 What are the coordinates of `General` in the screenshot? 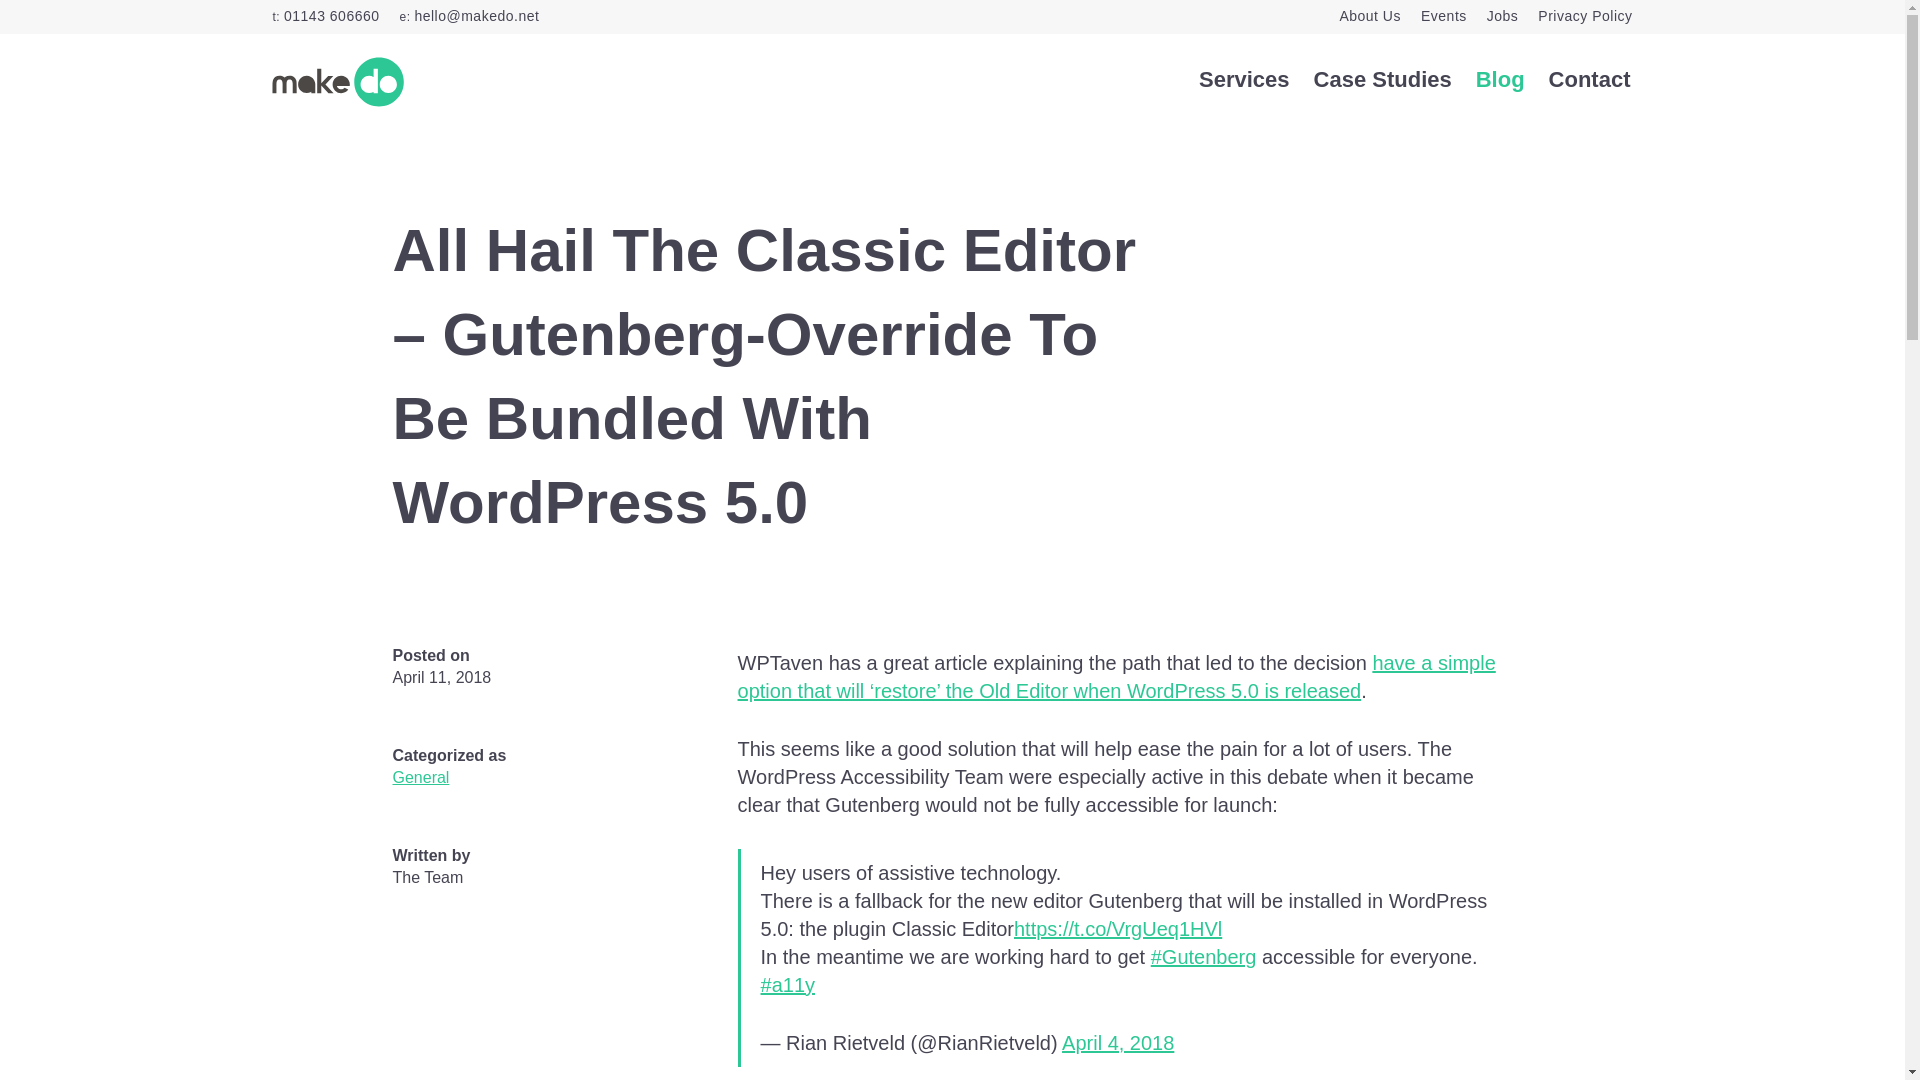 It's located at (420, 777).